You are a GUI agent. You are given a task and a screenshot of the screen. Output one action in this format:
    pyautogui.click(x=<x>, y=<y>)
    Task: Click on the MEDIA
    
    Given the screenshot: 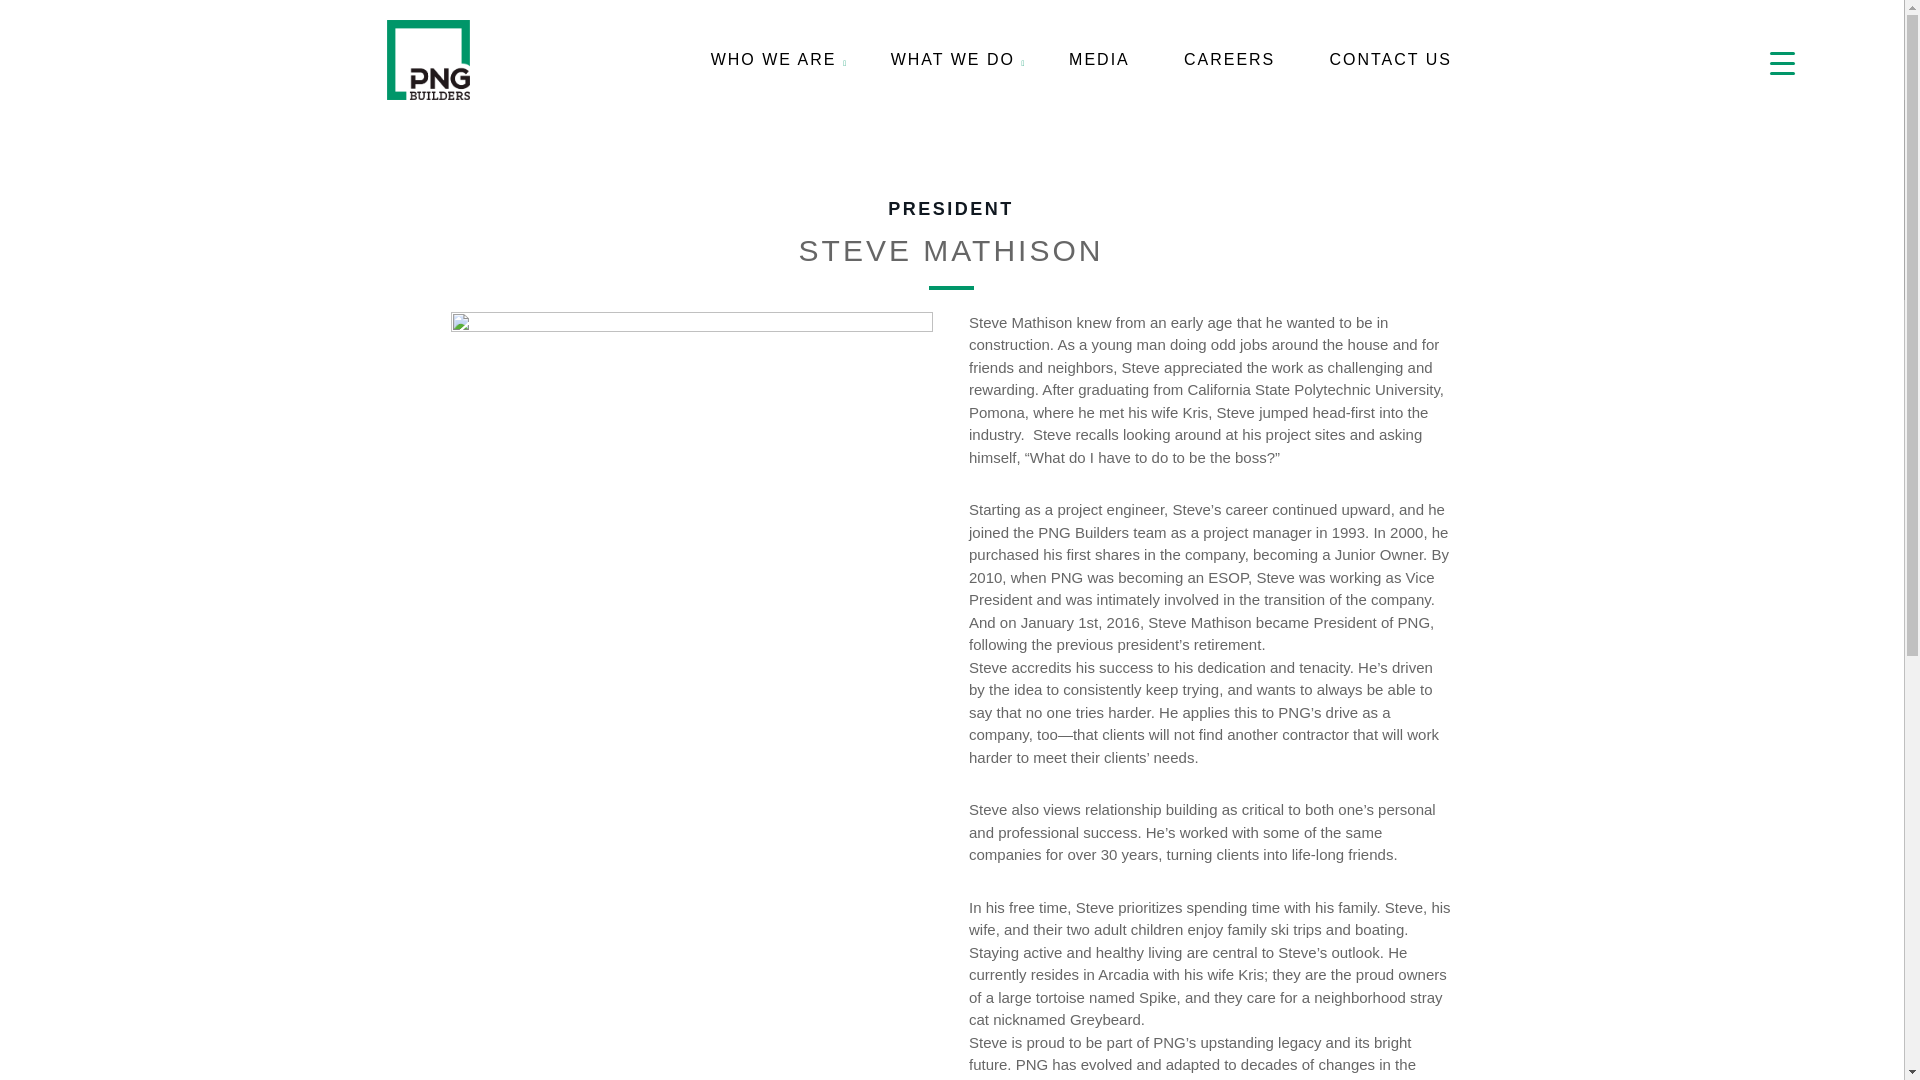 What is the action you would take?
    pyautogui.click(x=1100, y=60)
    